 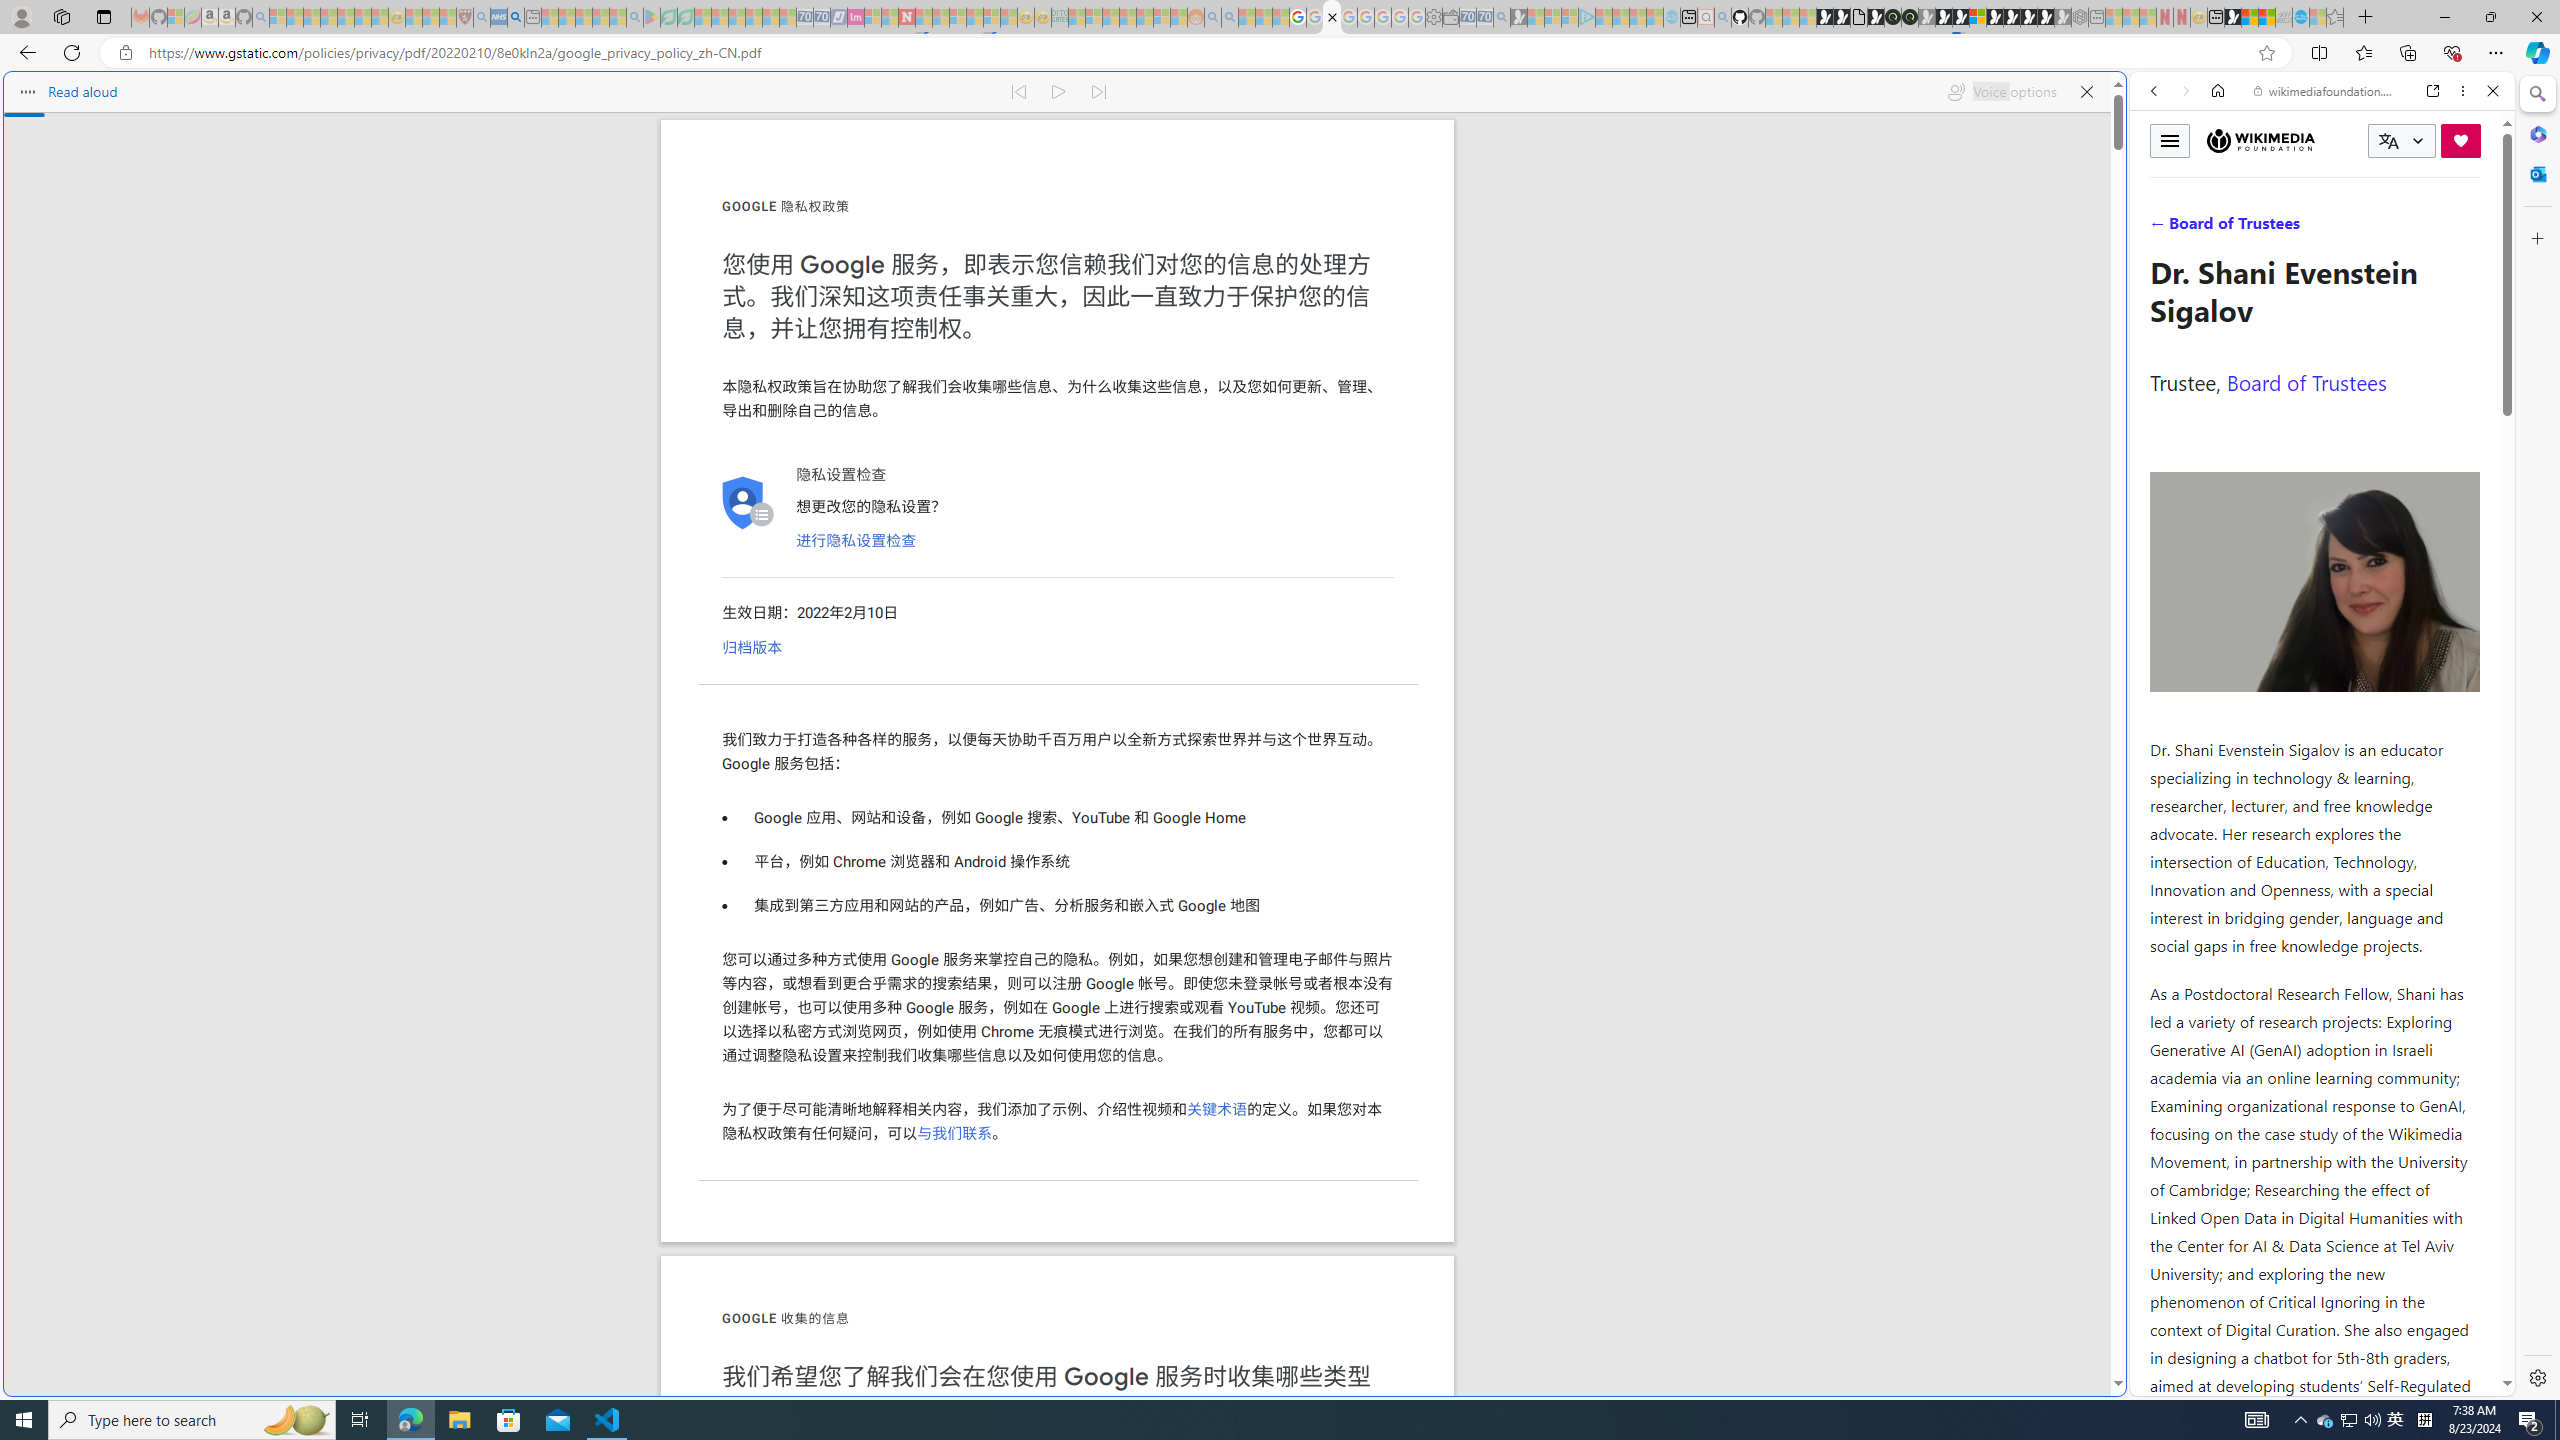 I want to click on Local - MSN - Sleeping, so click(x=448, y=17).